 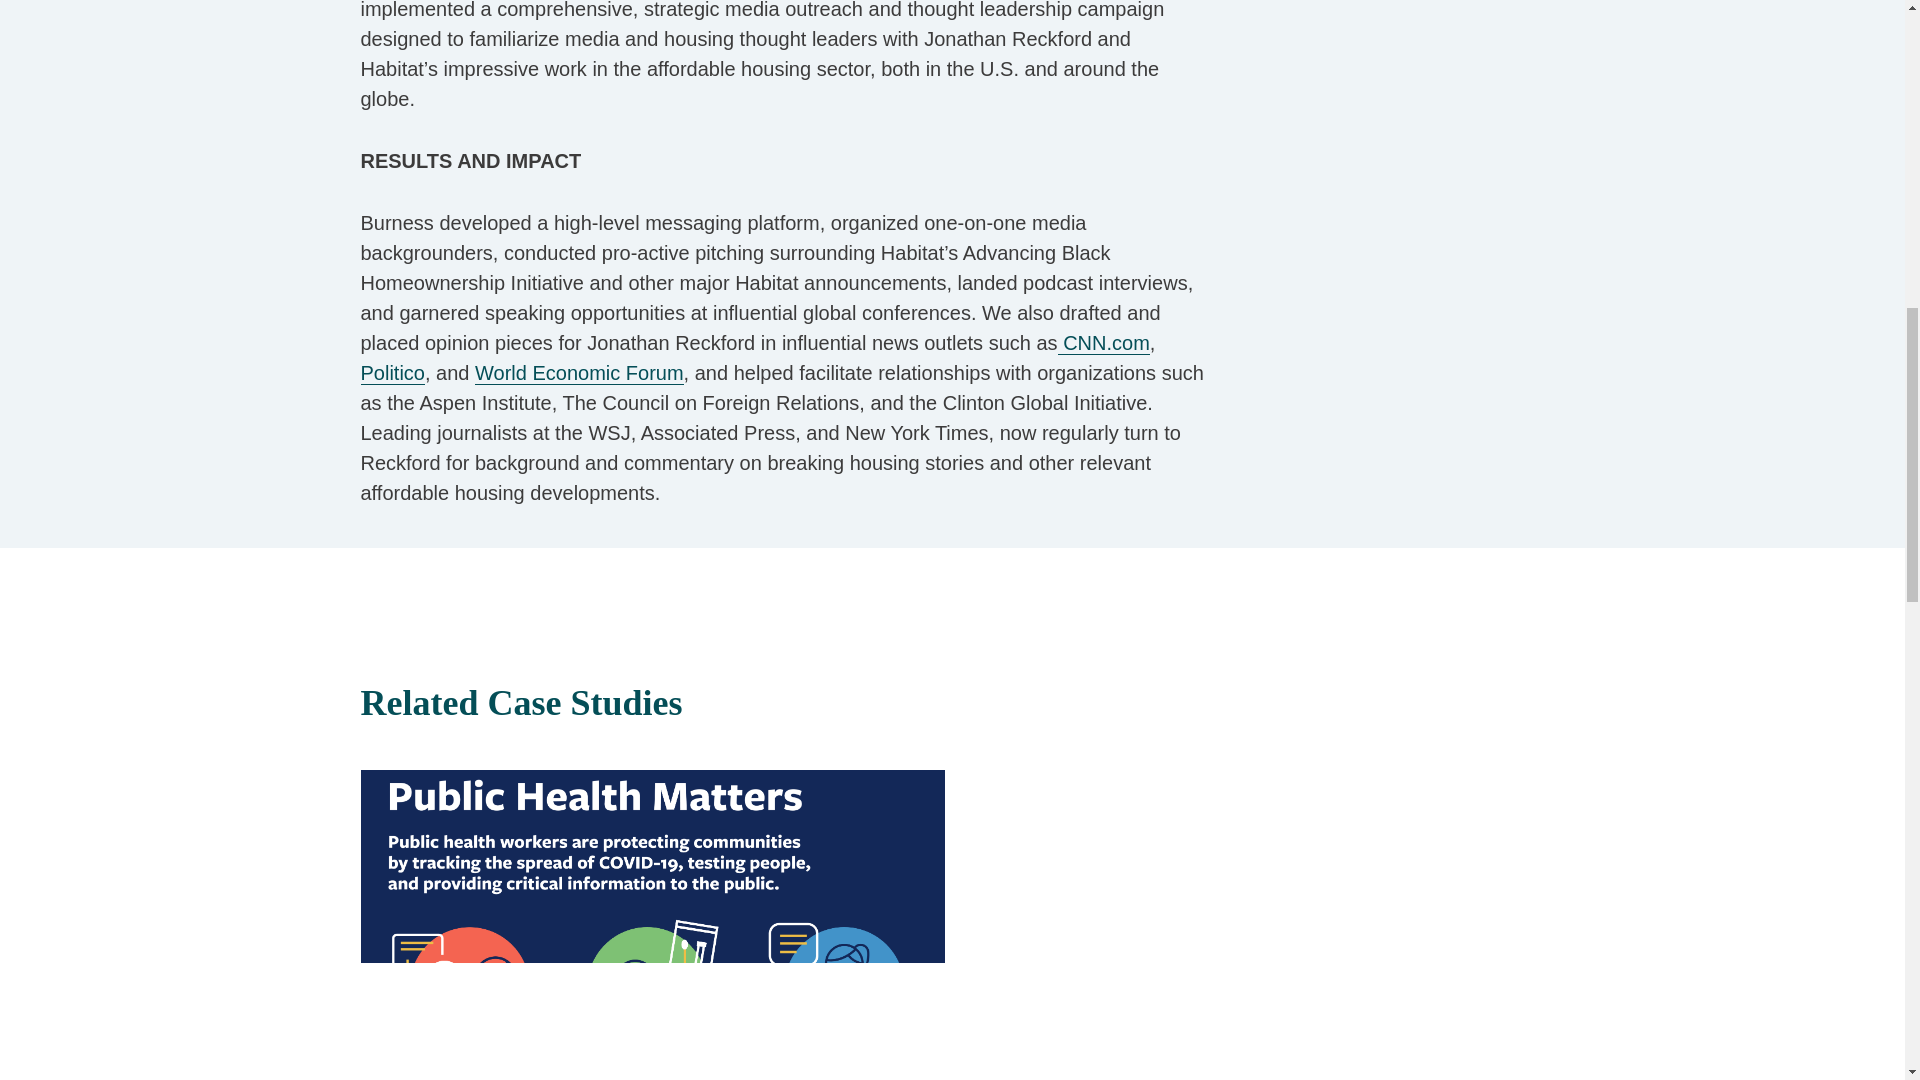 What do you see at coordinates (578, 372) in the screenshot?
I see `World Economic Forum` at bounding box center [578, 372].